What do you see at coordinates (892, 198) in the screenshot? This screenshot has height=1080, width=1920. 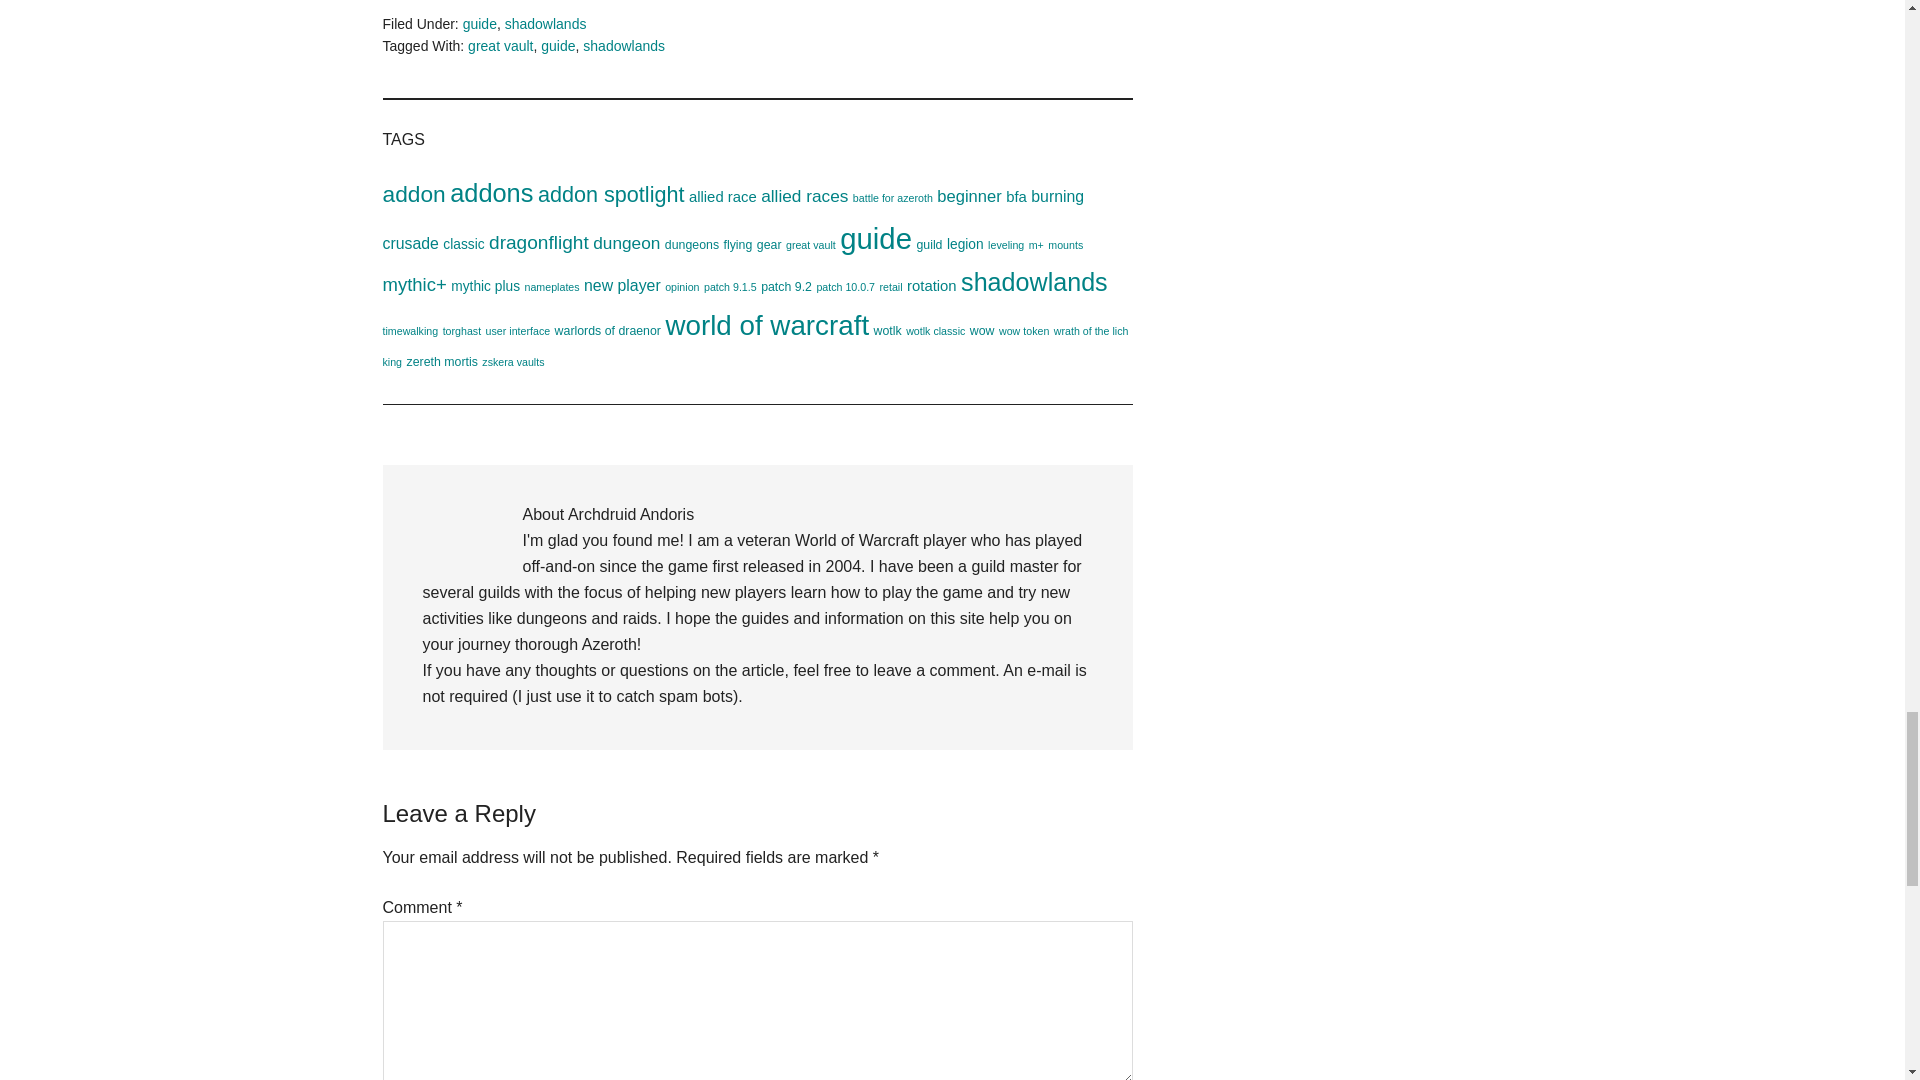 I see `battle for azeroth` at bounding box center [892, 198].